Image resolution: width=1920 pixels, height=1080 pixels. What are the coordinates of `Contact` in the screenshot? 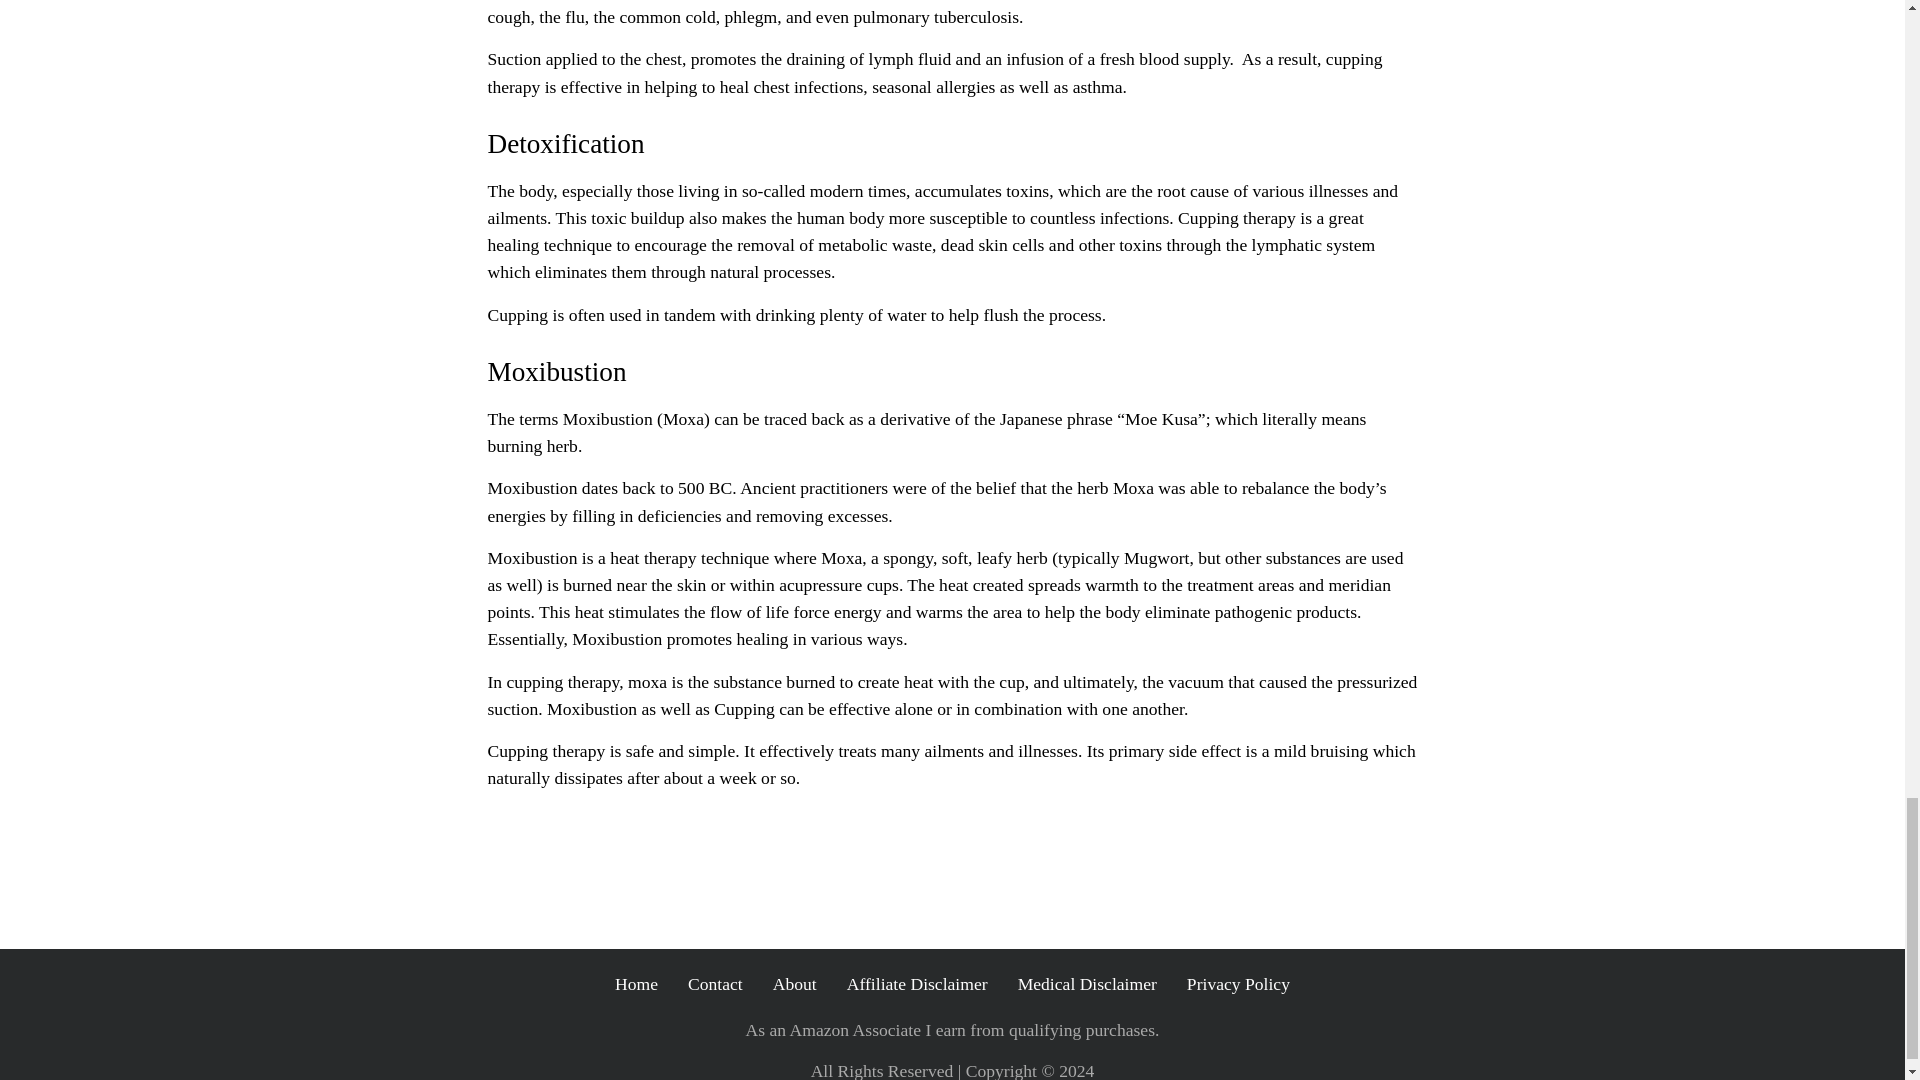 It's located at (715, 984).